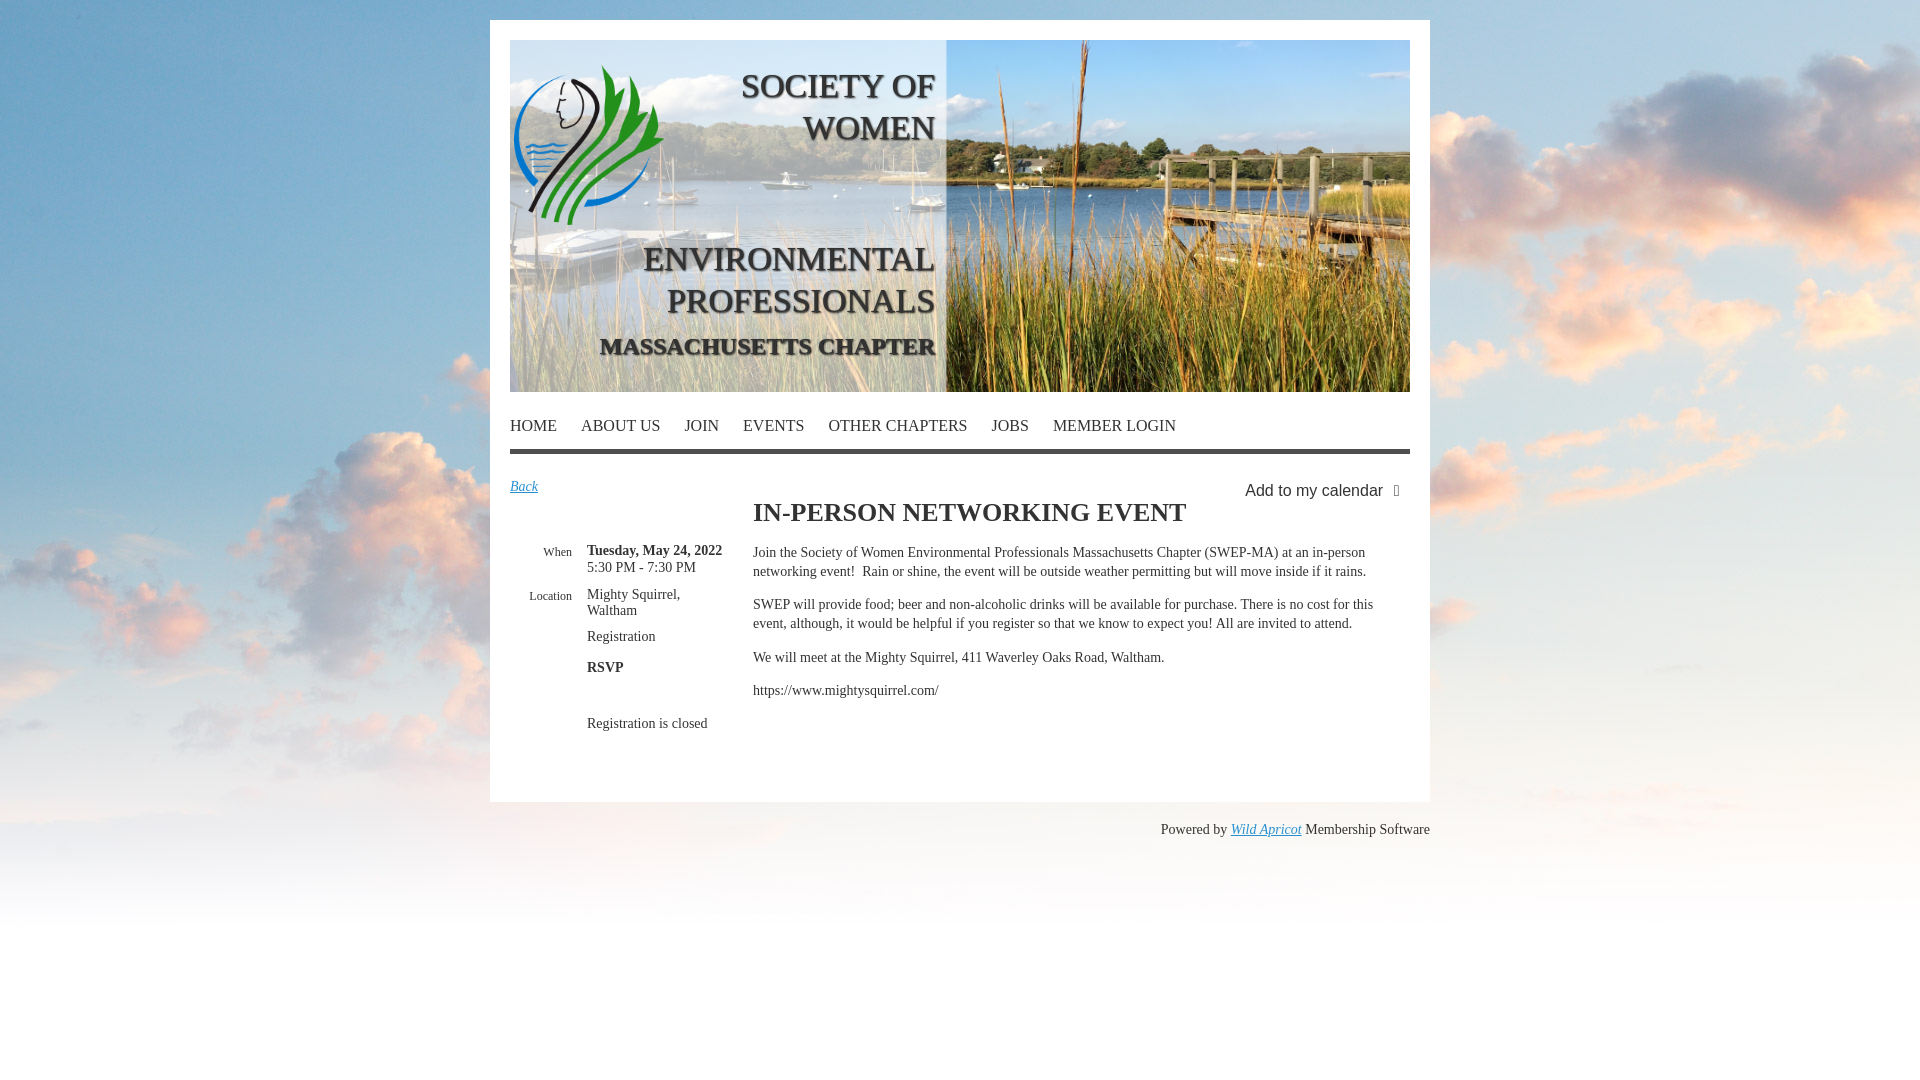  Describe the element at coordinates (1114, 430) in the screenshot. I see `MEMBER LOGIN` at that location.